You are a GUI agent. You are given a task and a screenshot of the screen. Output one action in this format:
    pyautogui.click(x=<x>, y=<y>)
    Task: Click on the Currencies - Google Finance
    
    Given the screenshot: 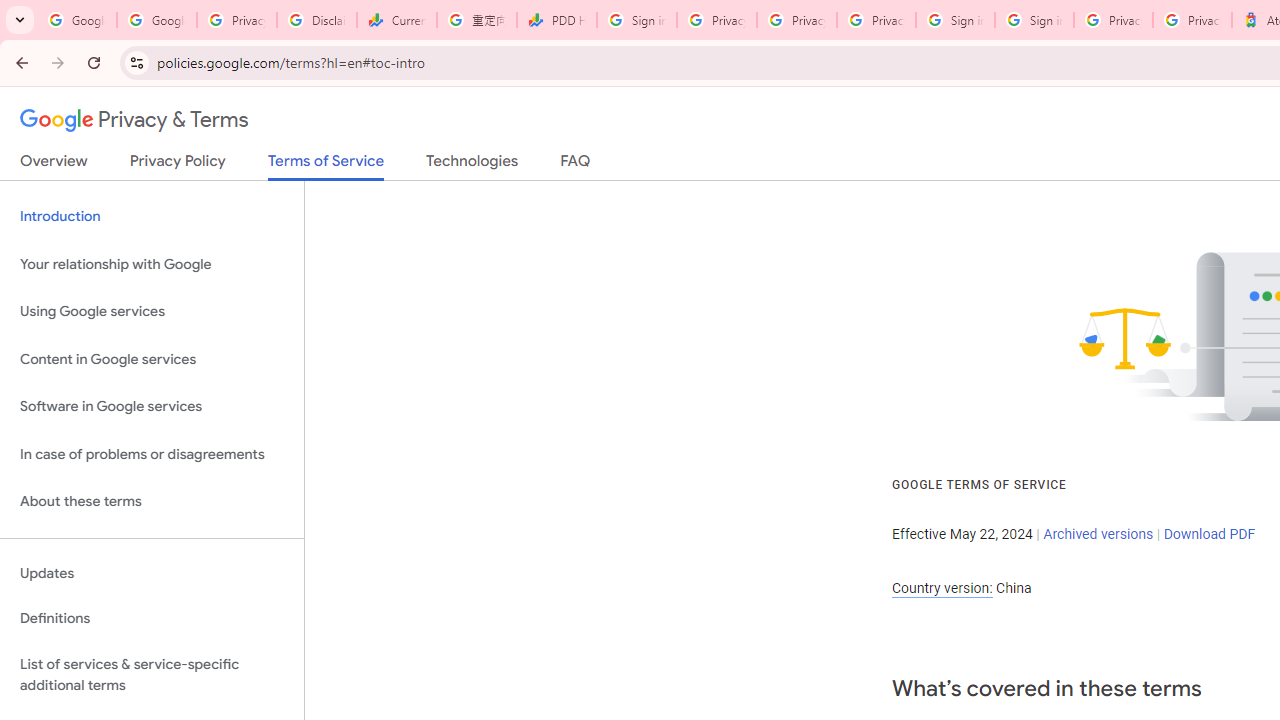 What is the action you would take?
    pyautogui.click(x=396, y=20)
    